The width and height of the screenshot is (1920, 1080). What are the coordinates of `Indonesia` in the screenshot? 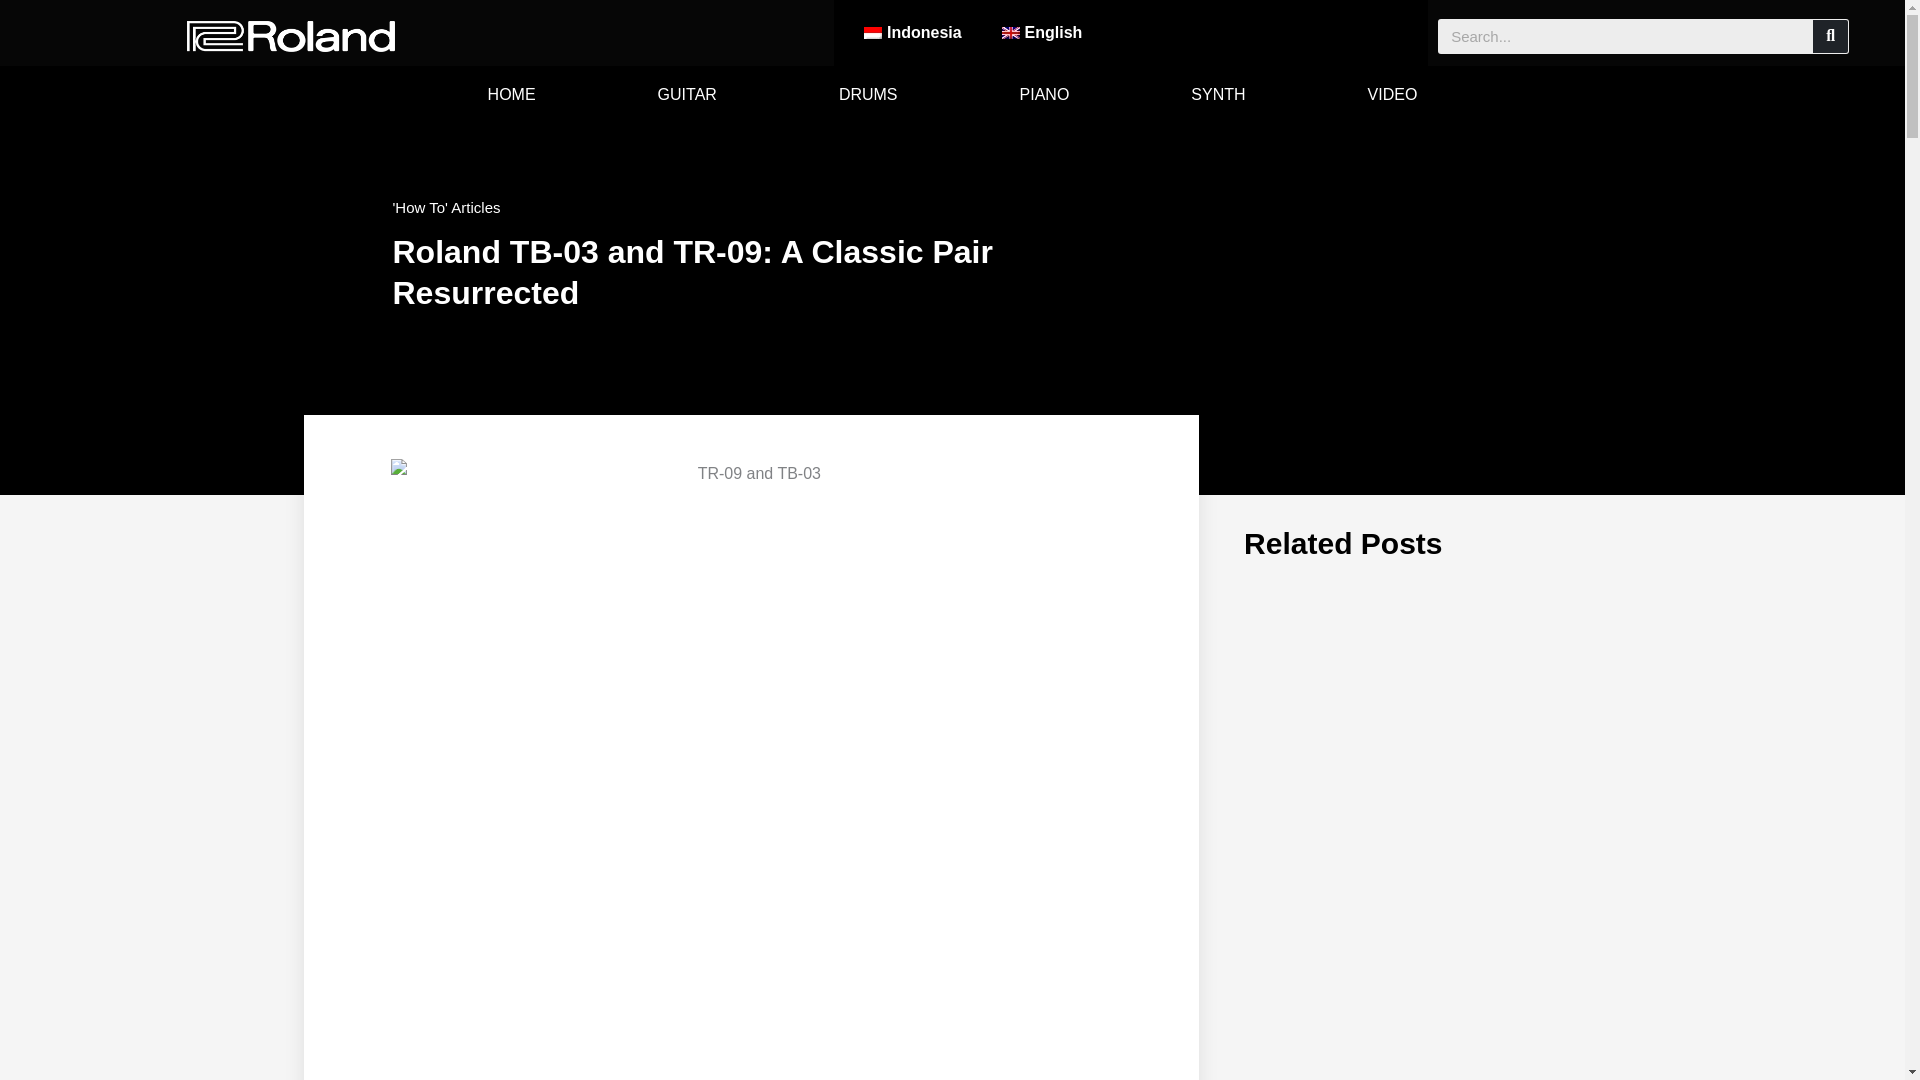 It's located at (912, 32).